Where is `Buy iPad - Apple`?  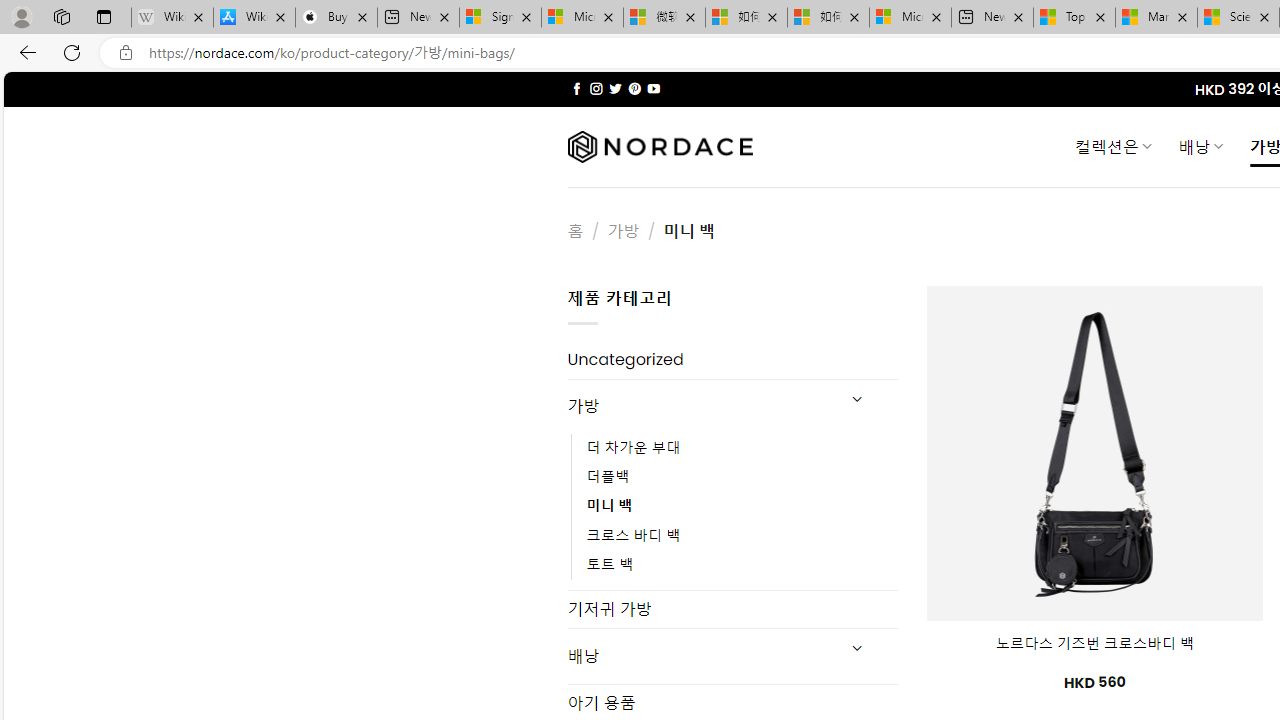 Buy iPad - Apple is located at coordinates (336, 18).